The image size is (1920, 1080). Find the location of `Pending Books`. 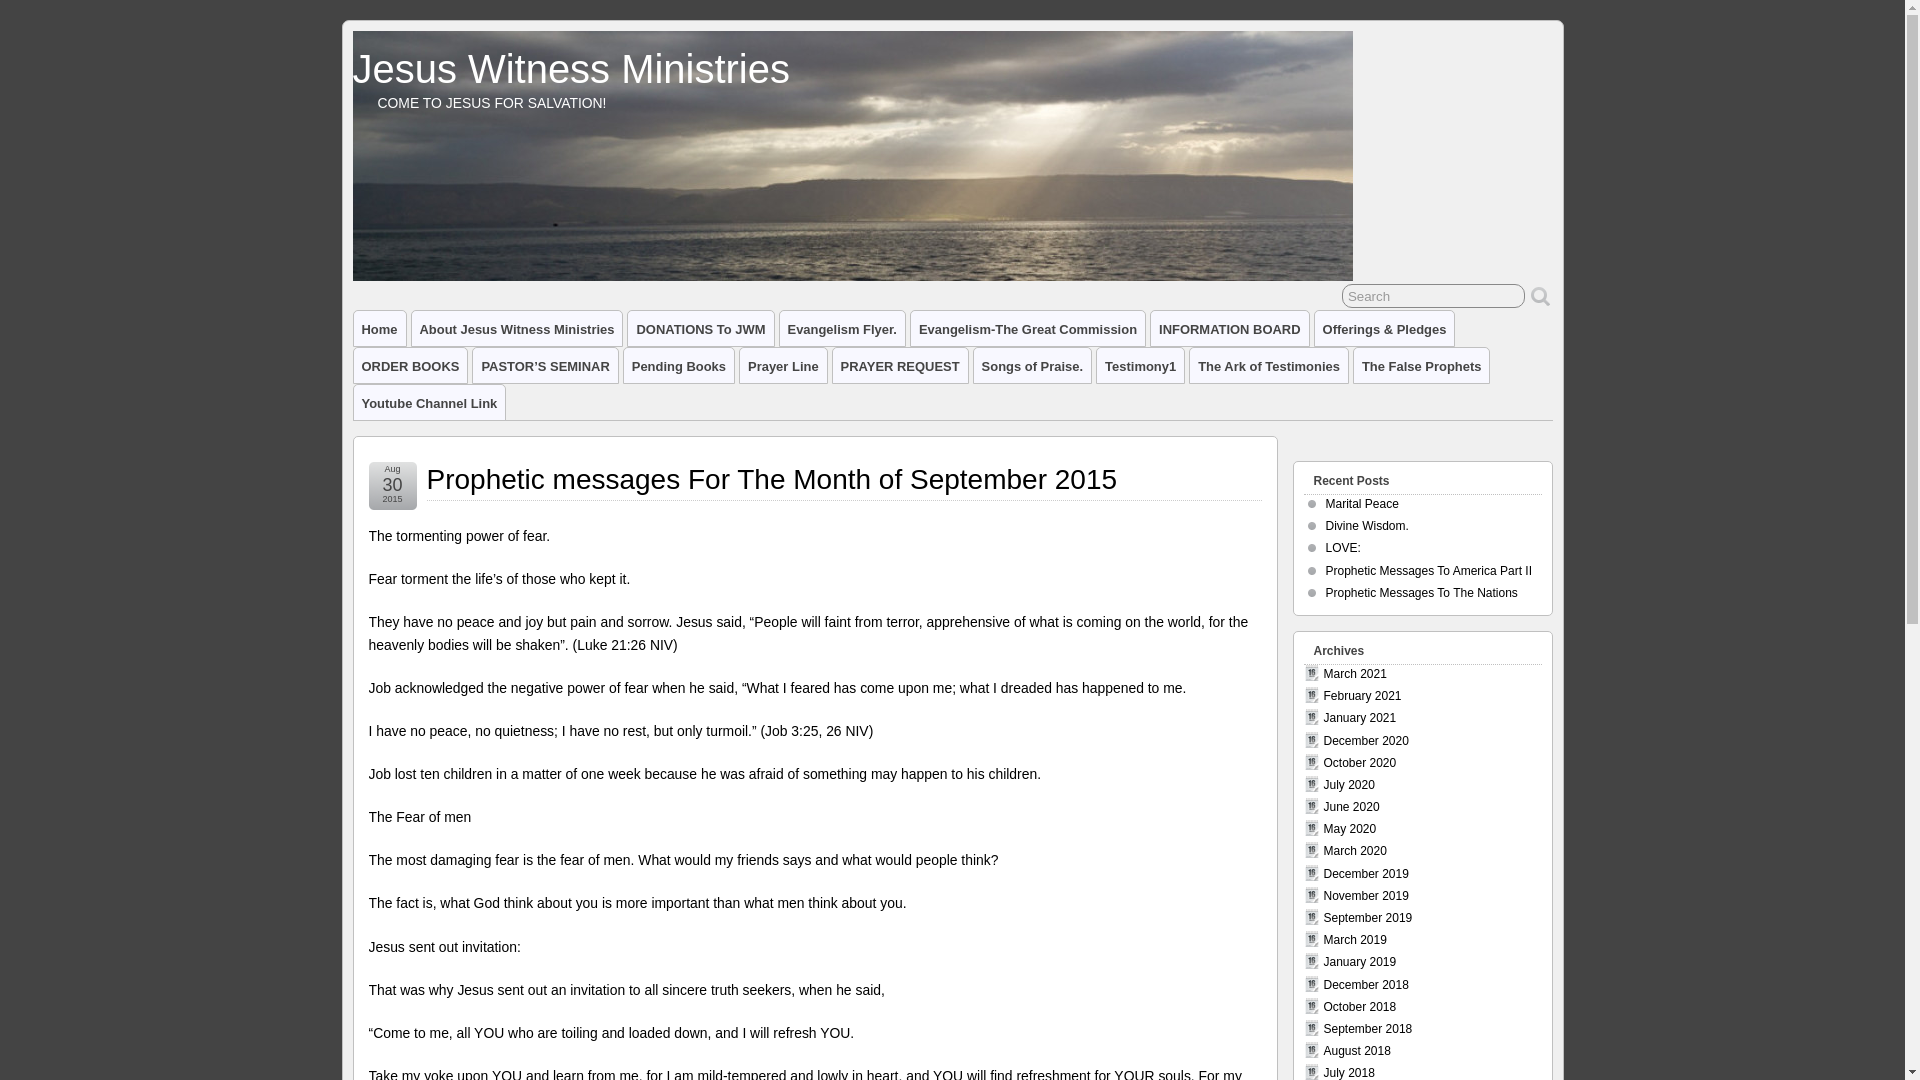

Pending Books is located at coordinates (678, 365).